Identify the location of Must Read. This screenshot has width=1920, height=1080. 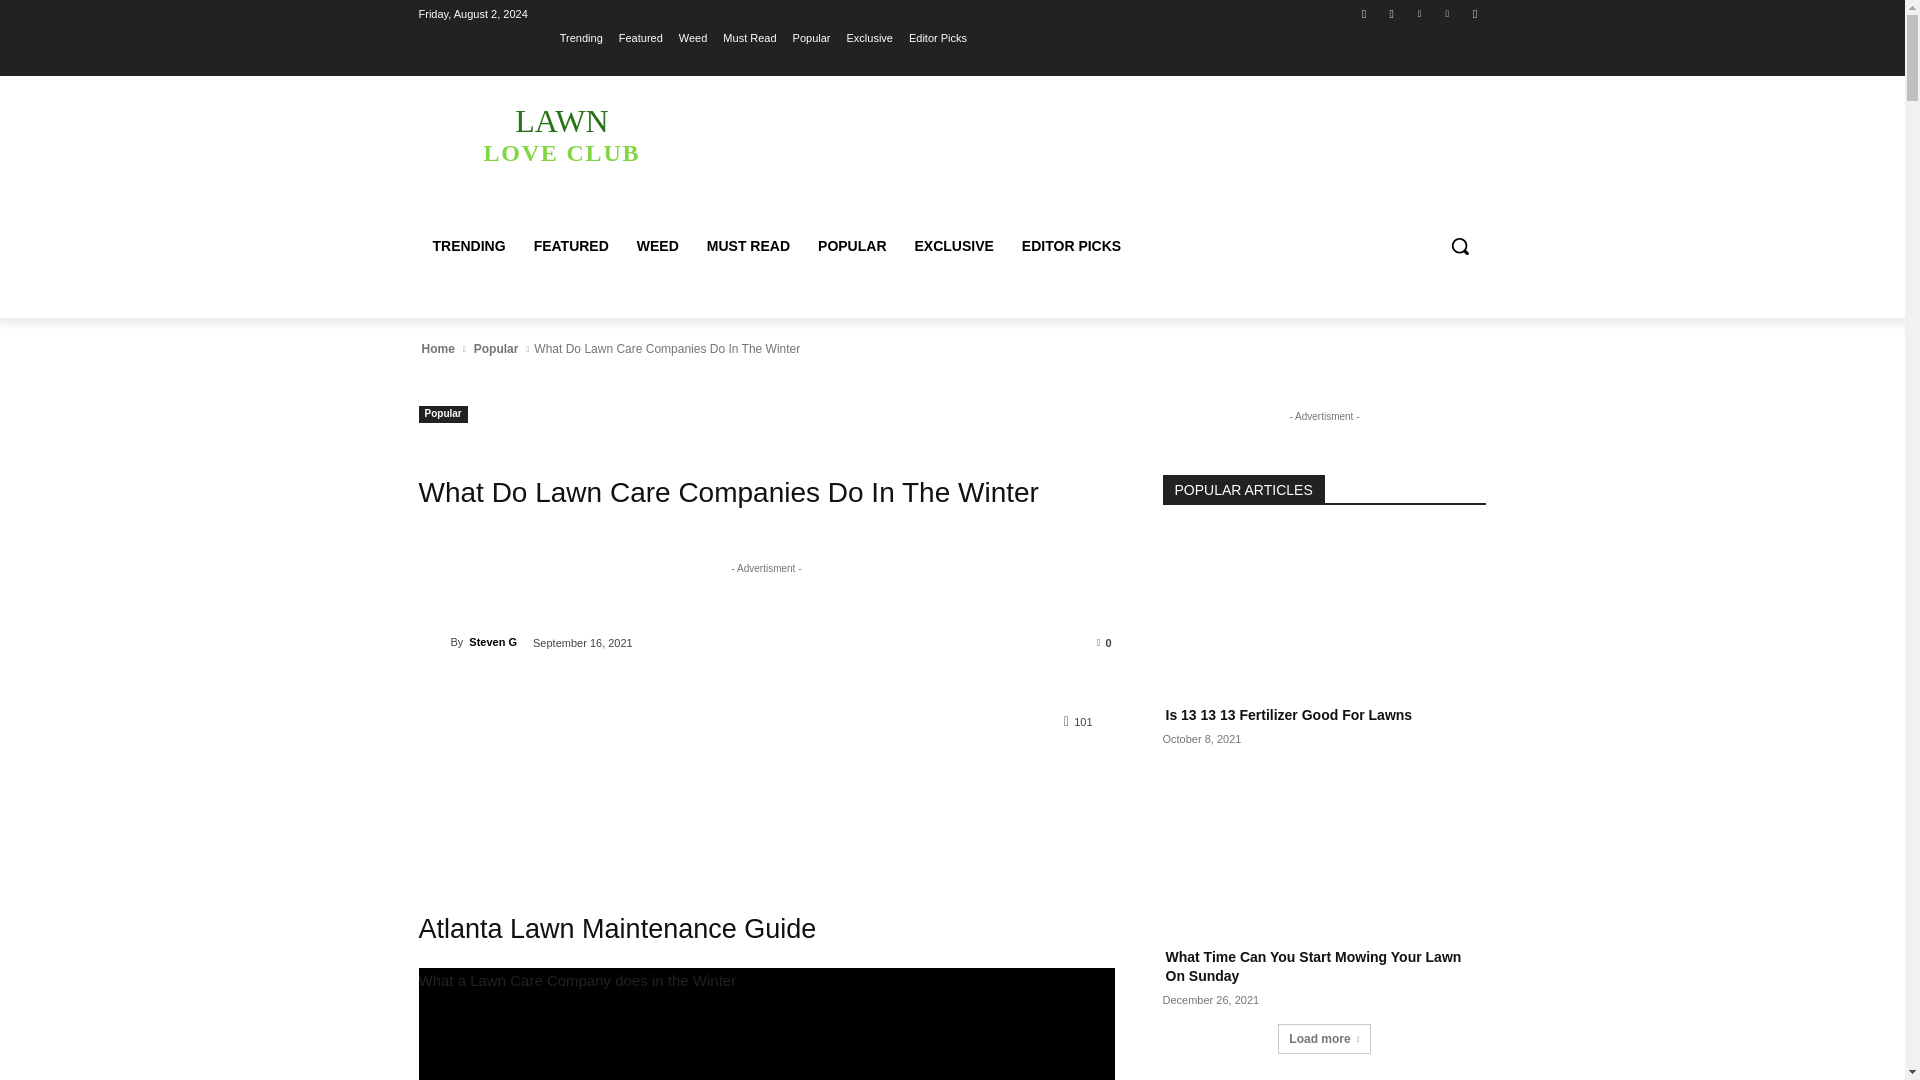
(1418, 13).